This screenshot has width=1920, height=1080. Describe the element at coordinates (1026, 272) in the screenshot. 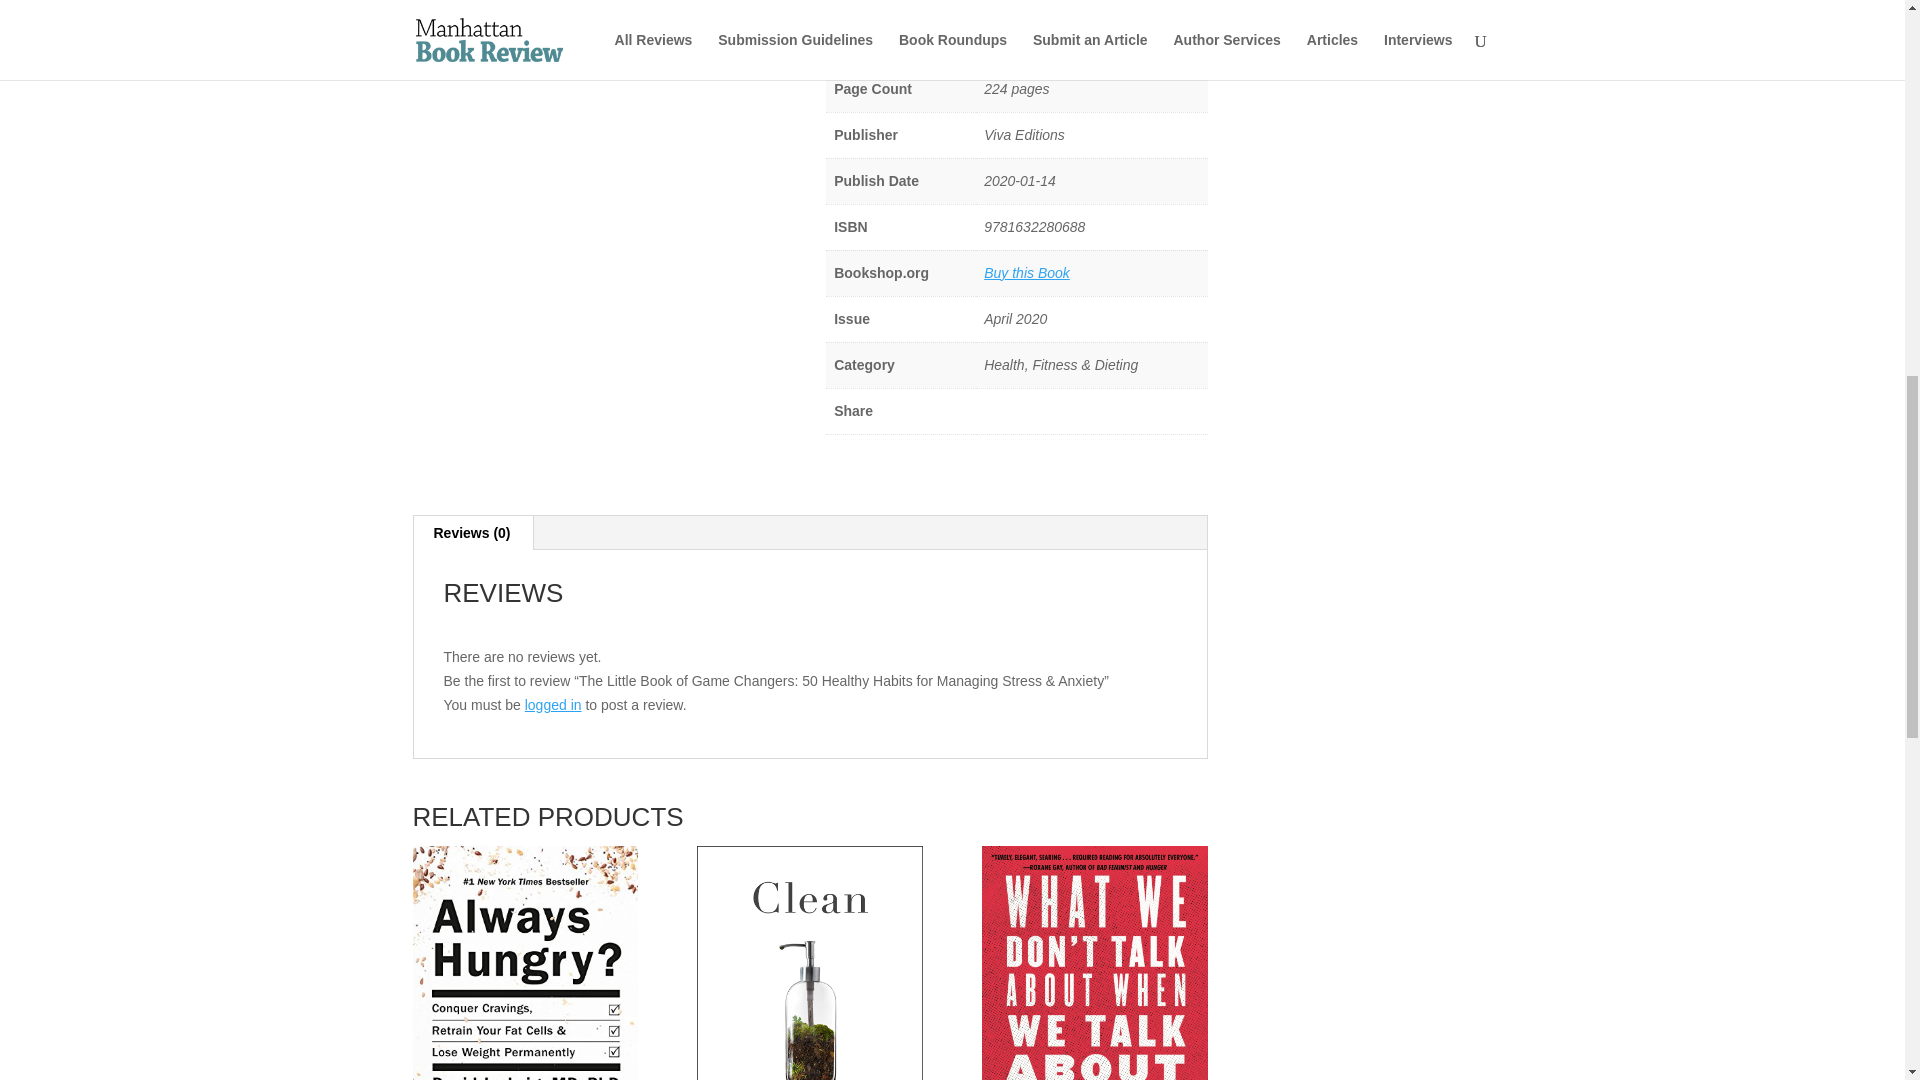

I see `Buy this Book` at that location.